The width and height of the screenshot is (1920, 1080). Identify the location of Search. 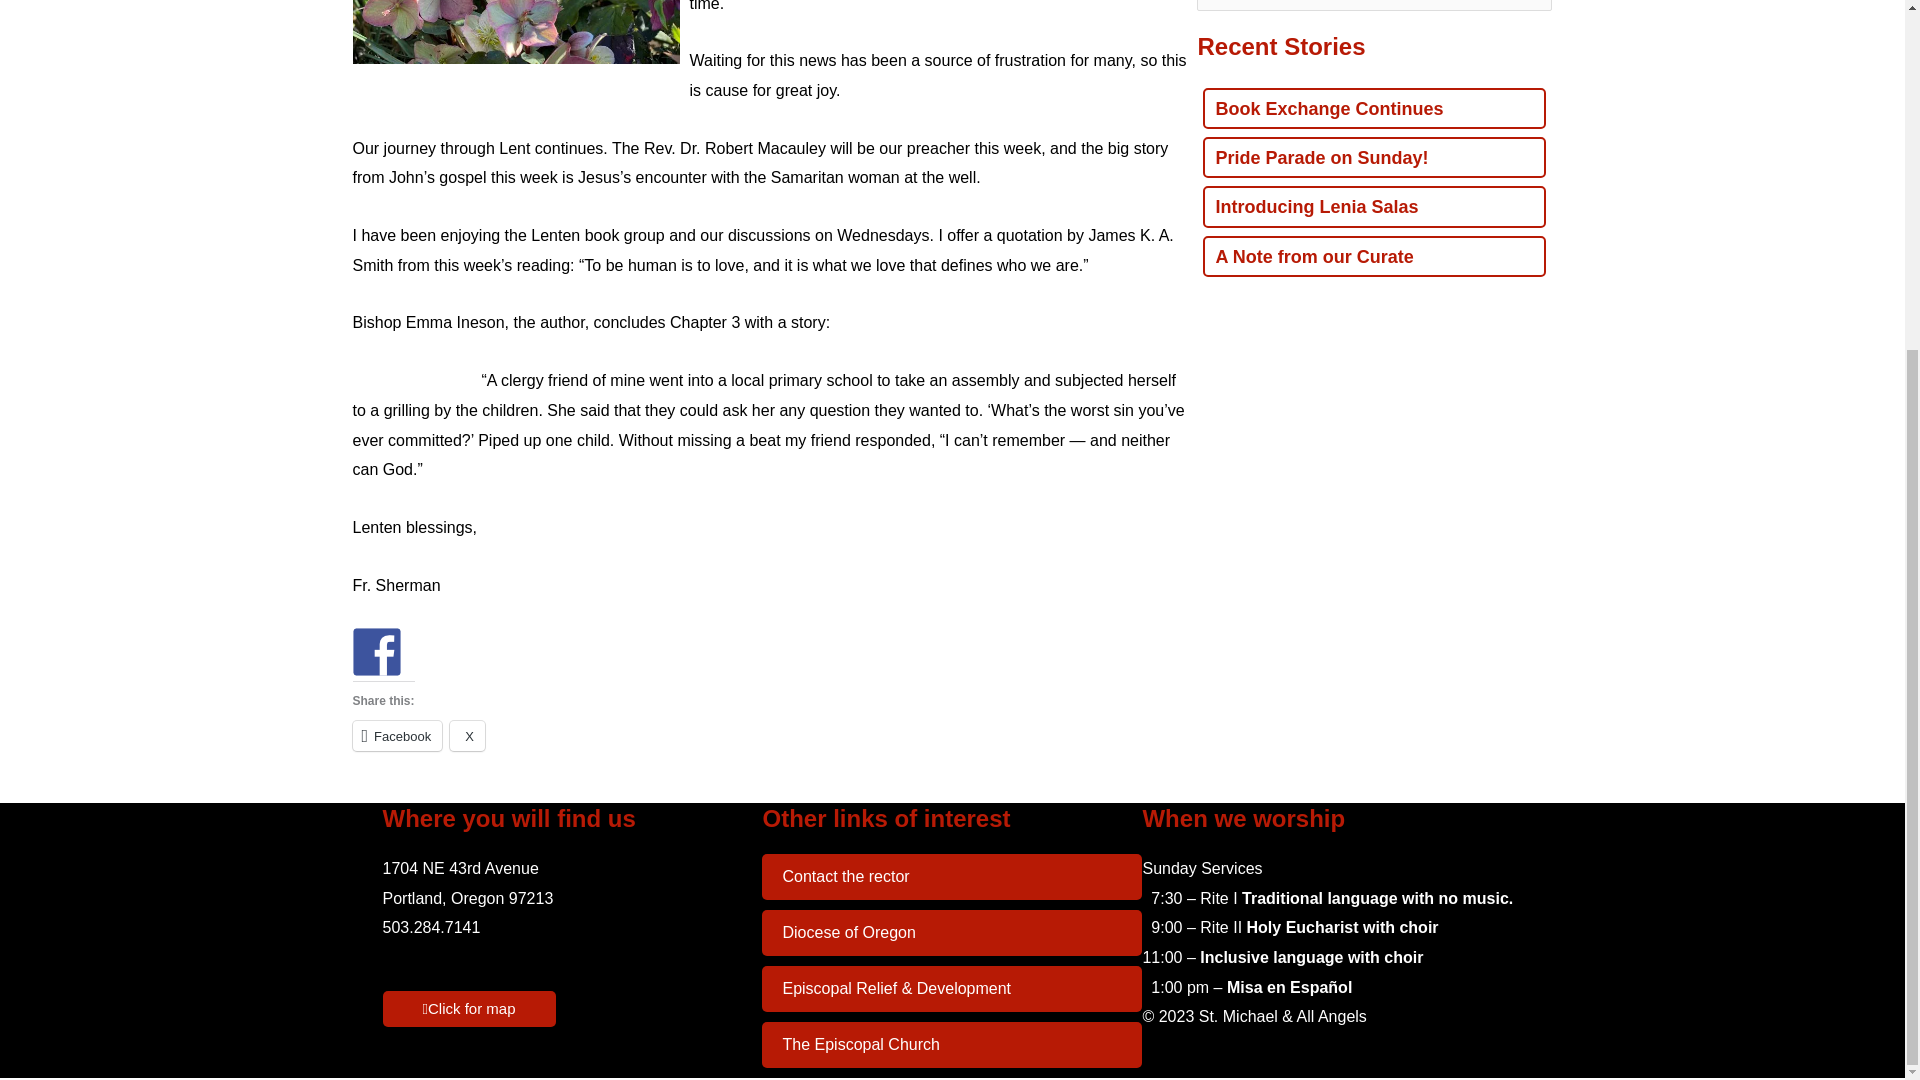
(1529, 11).